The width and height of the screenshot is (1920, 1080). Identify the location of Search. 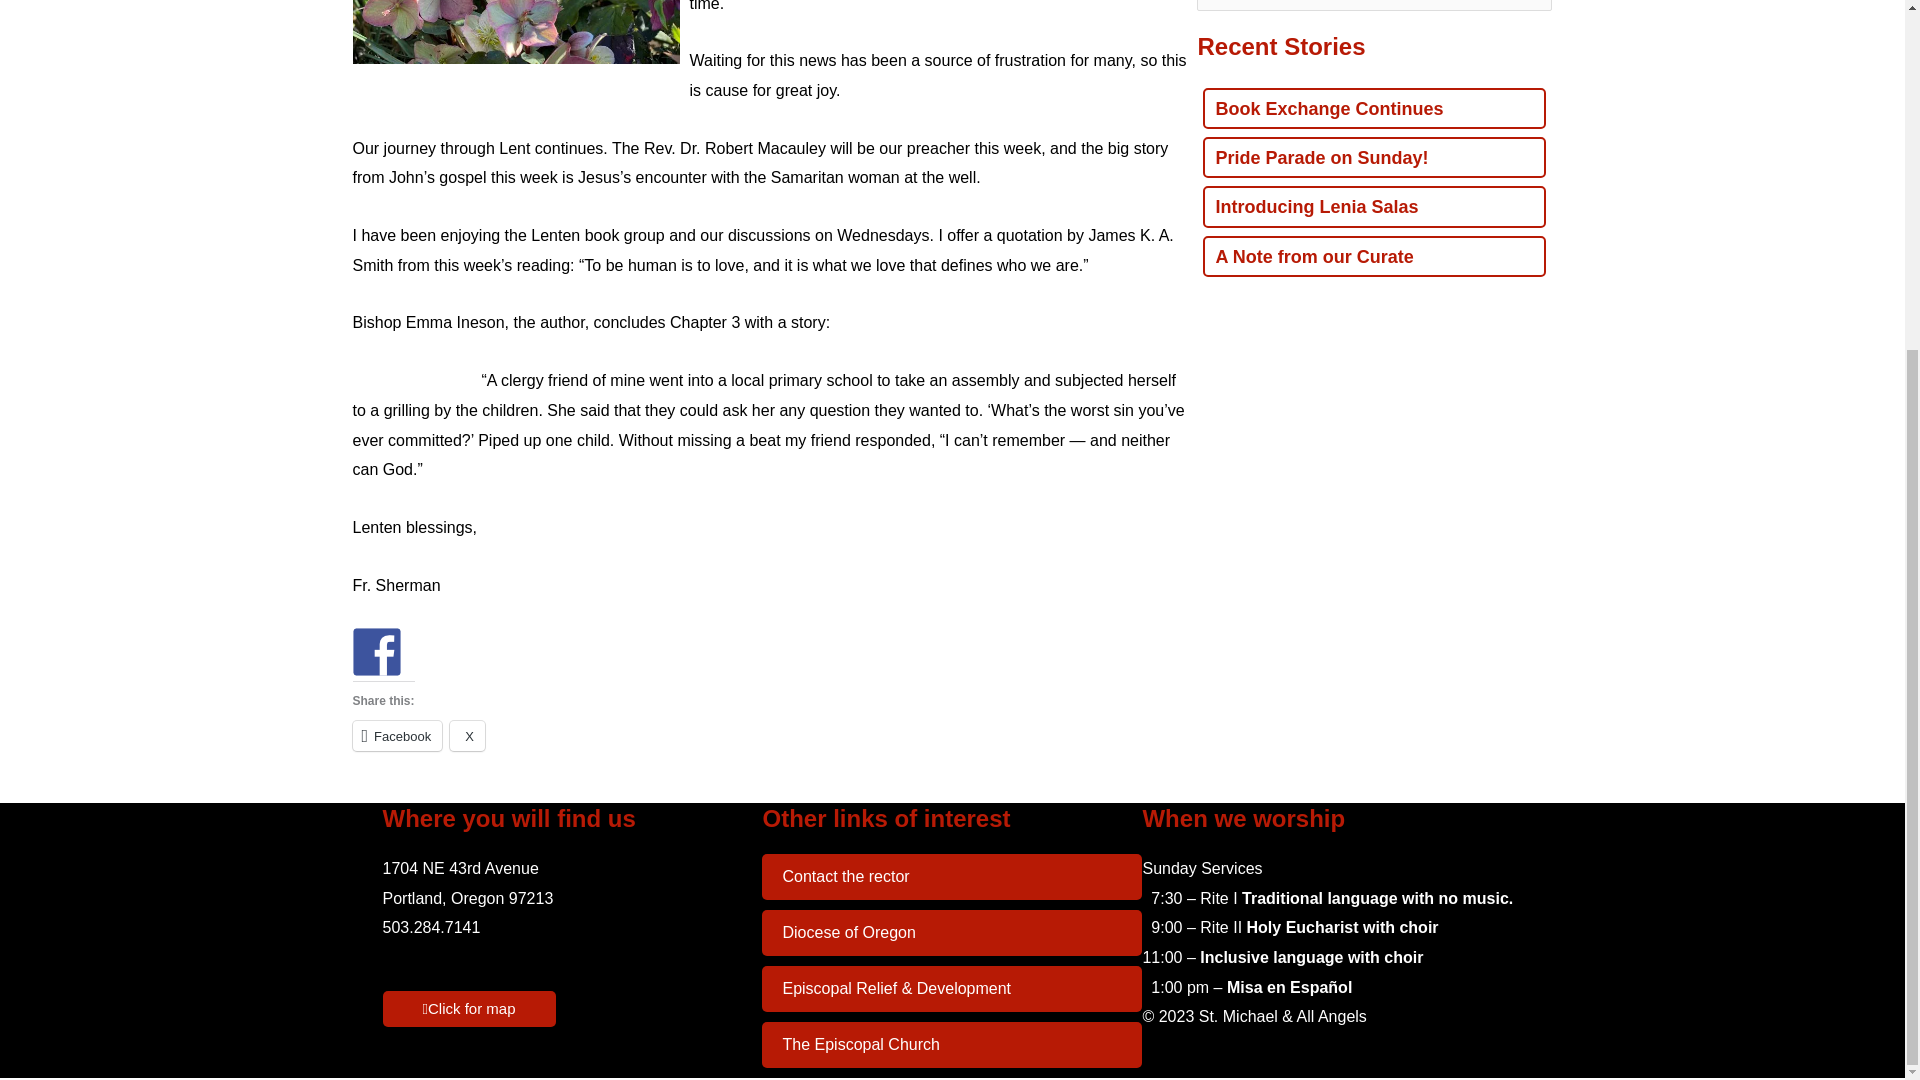
(1529, 11).